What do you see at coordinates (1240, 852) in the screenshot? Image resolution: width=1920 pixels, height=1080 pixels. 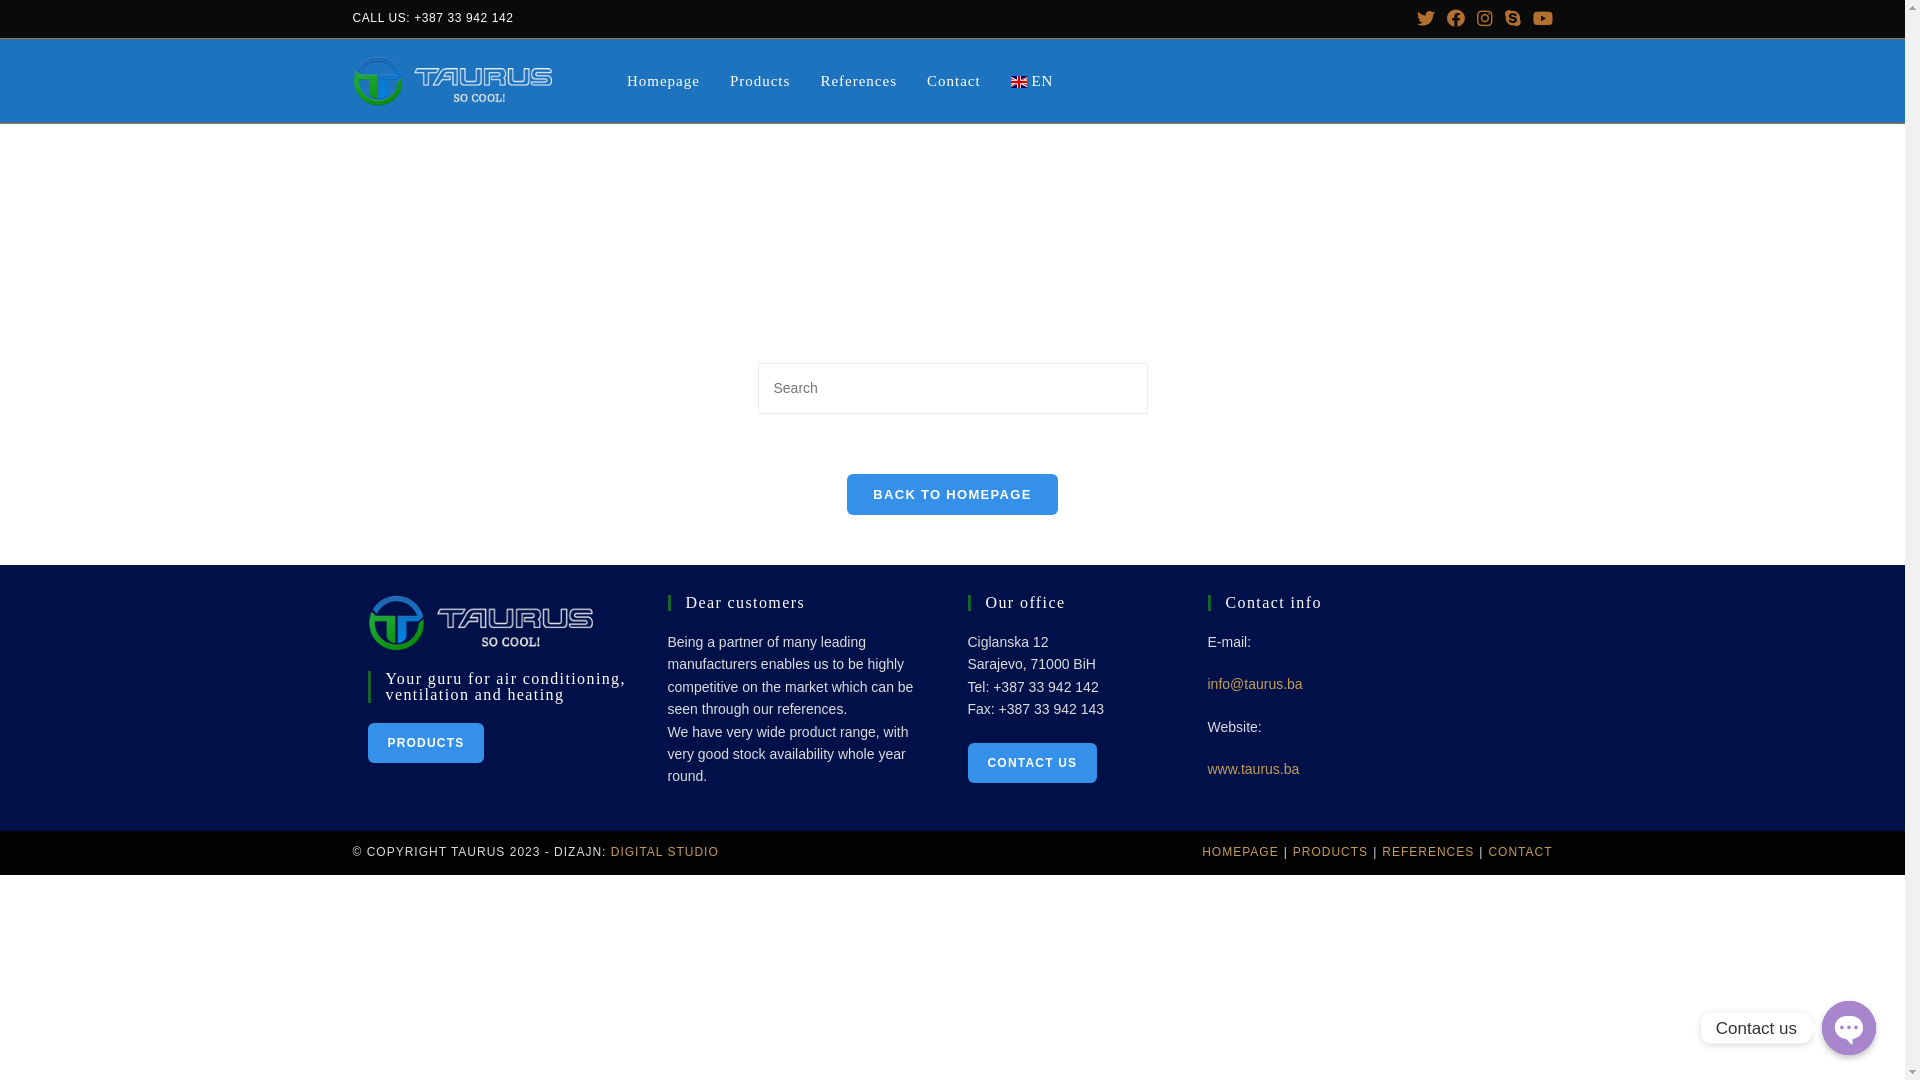 I see `HOMEPAGE` at bounding box center [1240, 852].